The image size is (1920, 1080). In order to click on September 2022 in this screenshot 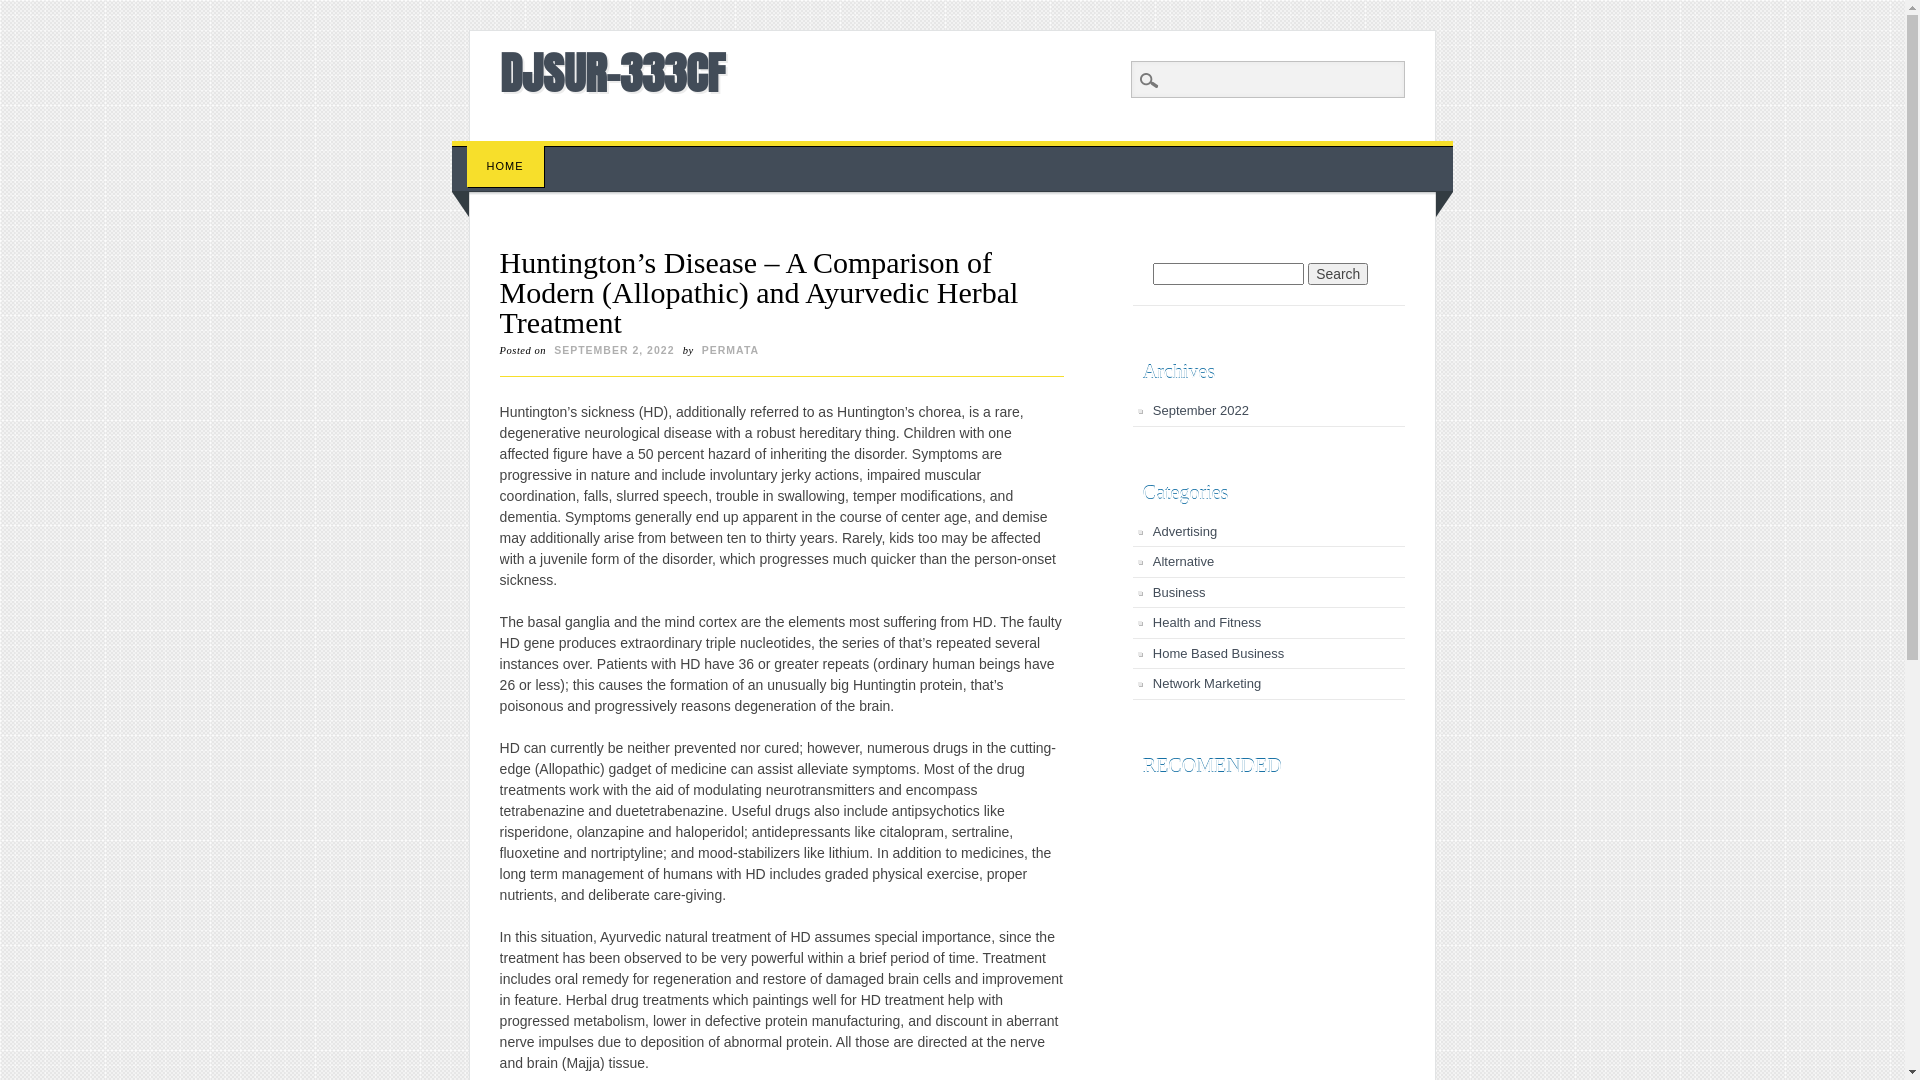, I will do `click(1201, 410)`.